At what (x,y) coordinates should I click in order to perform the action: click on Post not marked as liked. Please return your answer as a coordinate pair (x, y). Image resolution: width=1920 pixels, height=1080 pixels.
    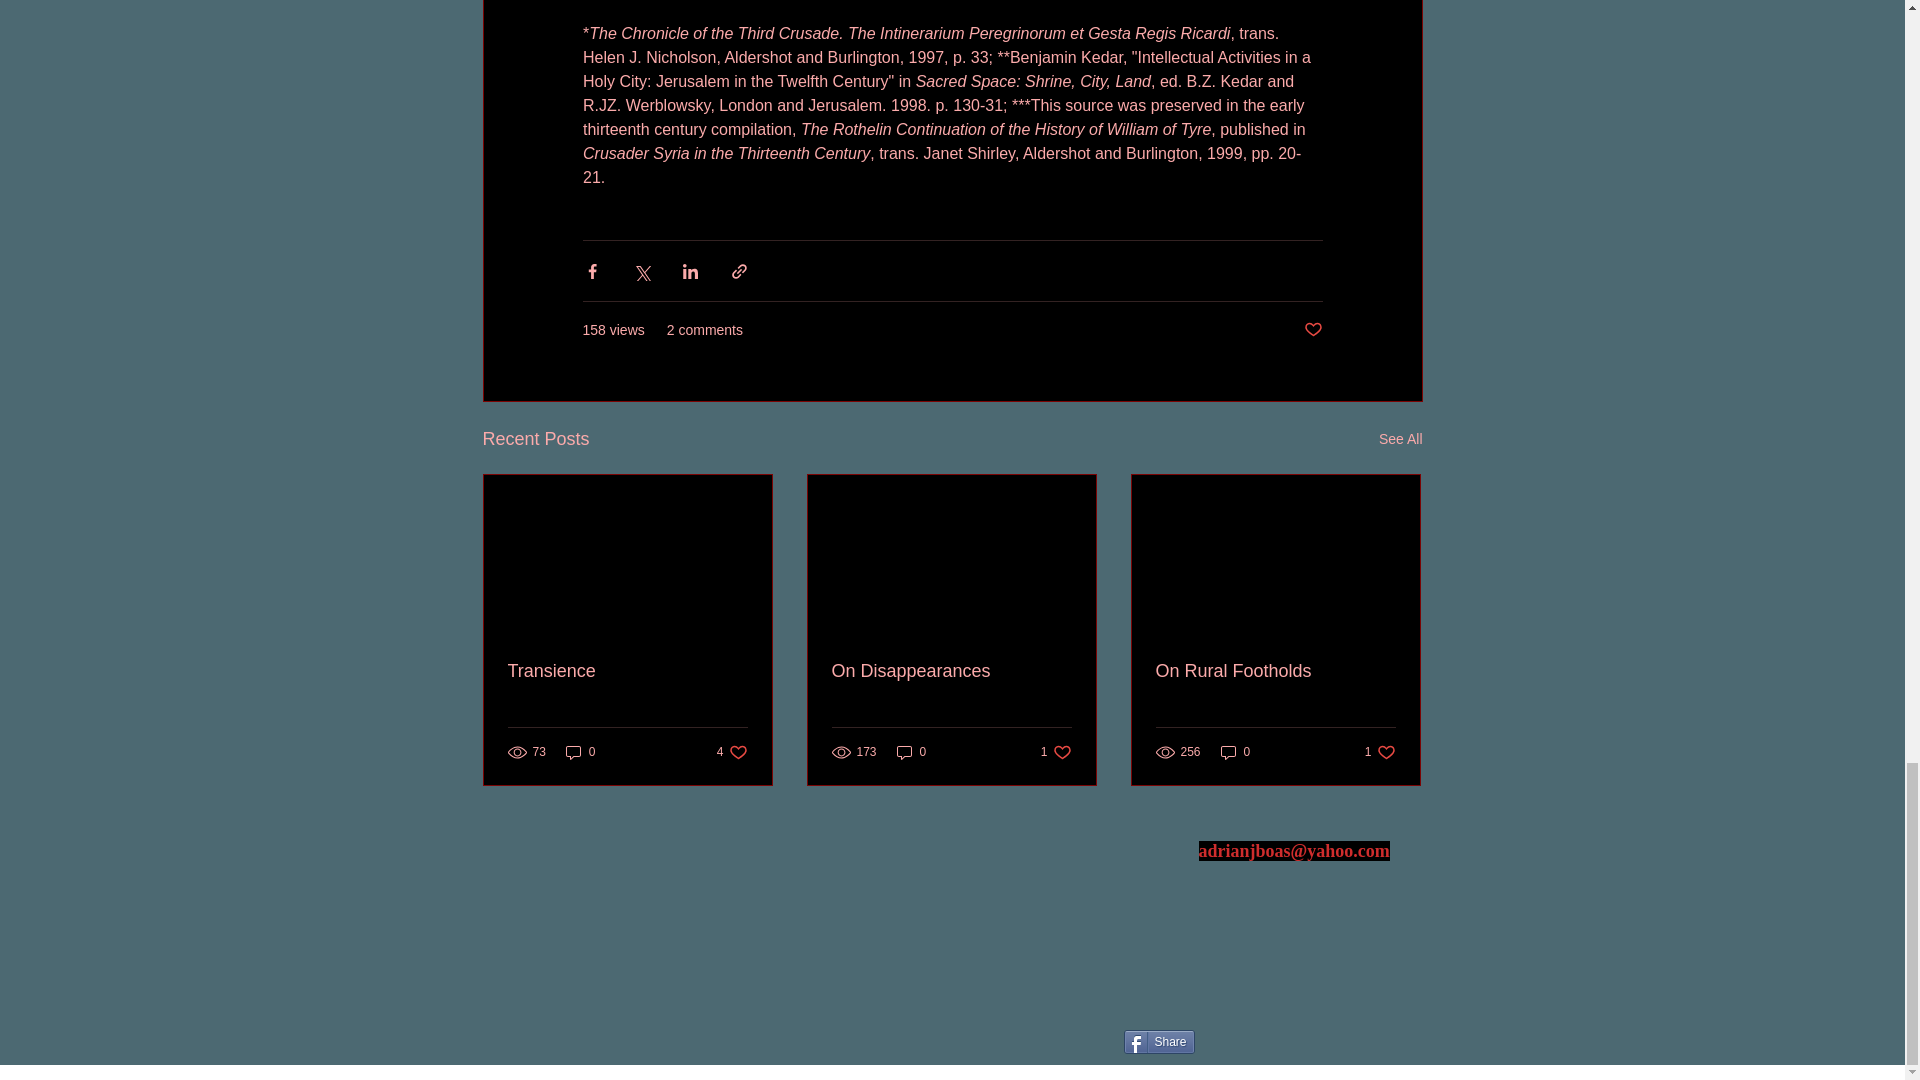
    Looking at the image, I should click on (1056, 752).